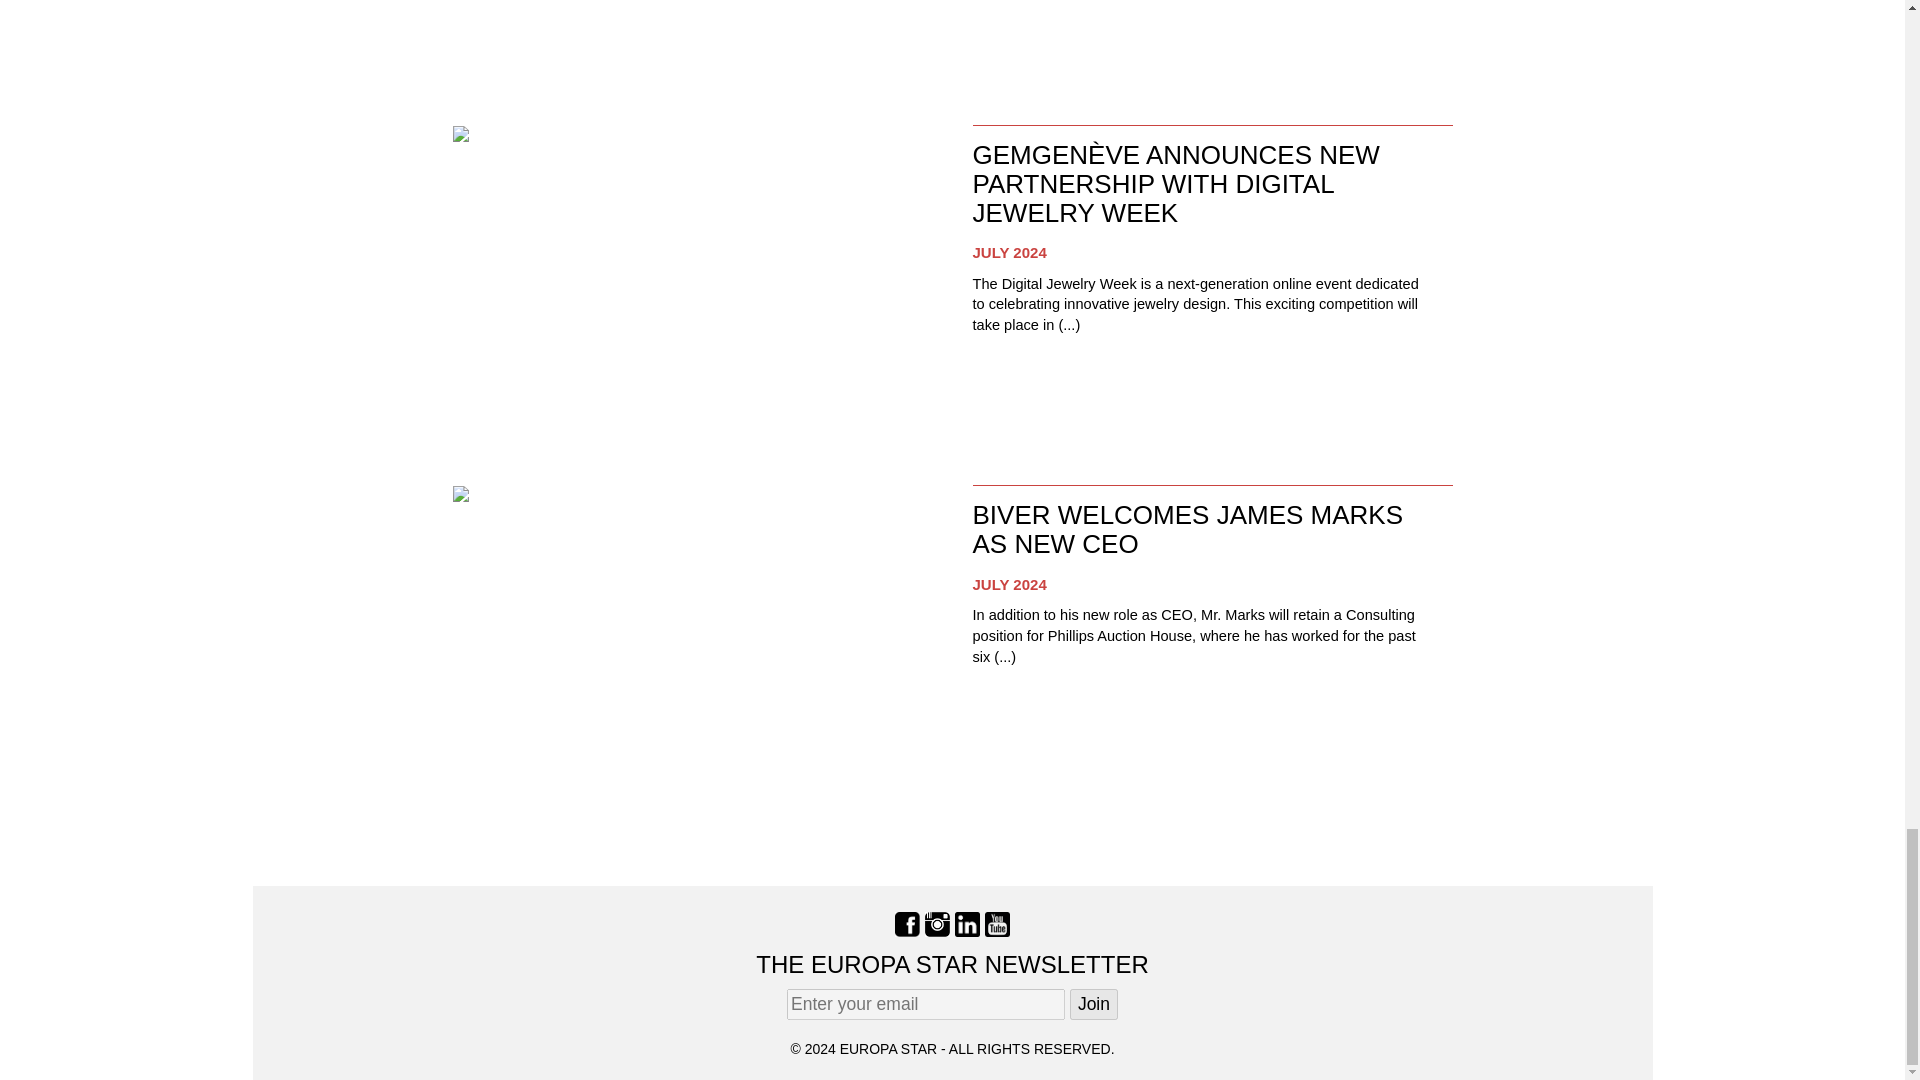 This screenshot has width=1920, height=1080. I want to click on Facebook, so click(906, 922).